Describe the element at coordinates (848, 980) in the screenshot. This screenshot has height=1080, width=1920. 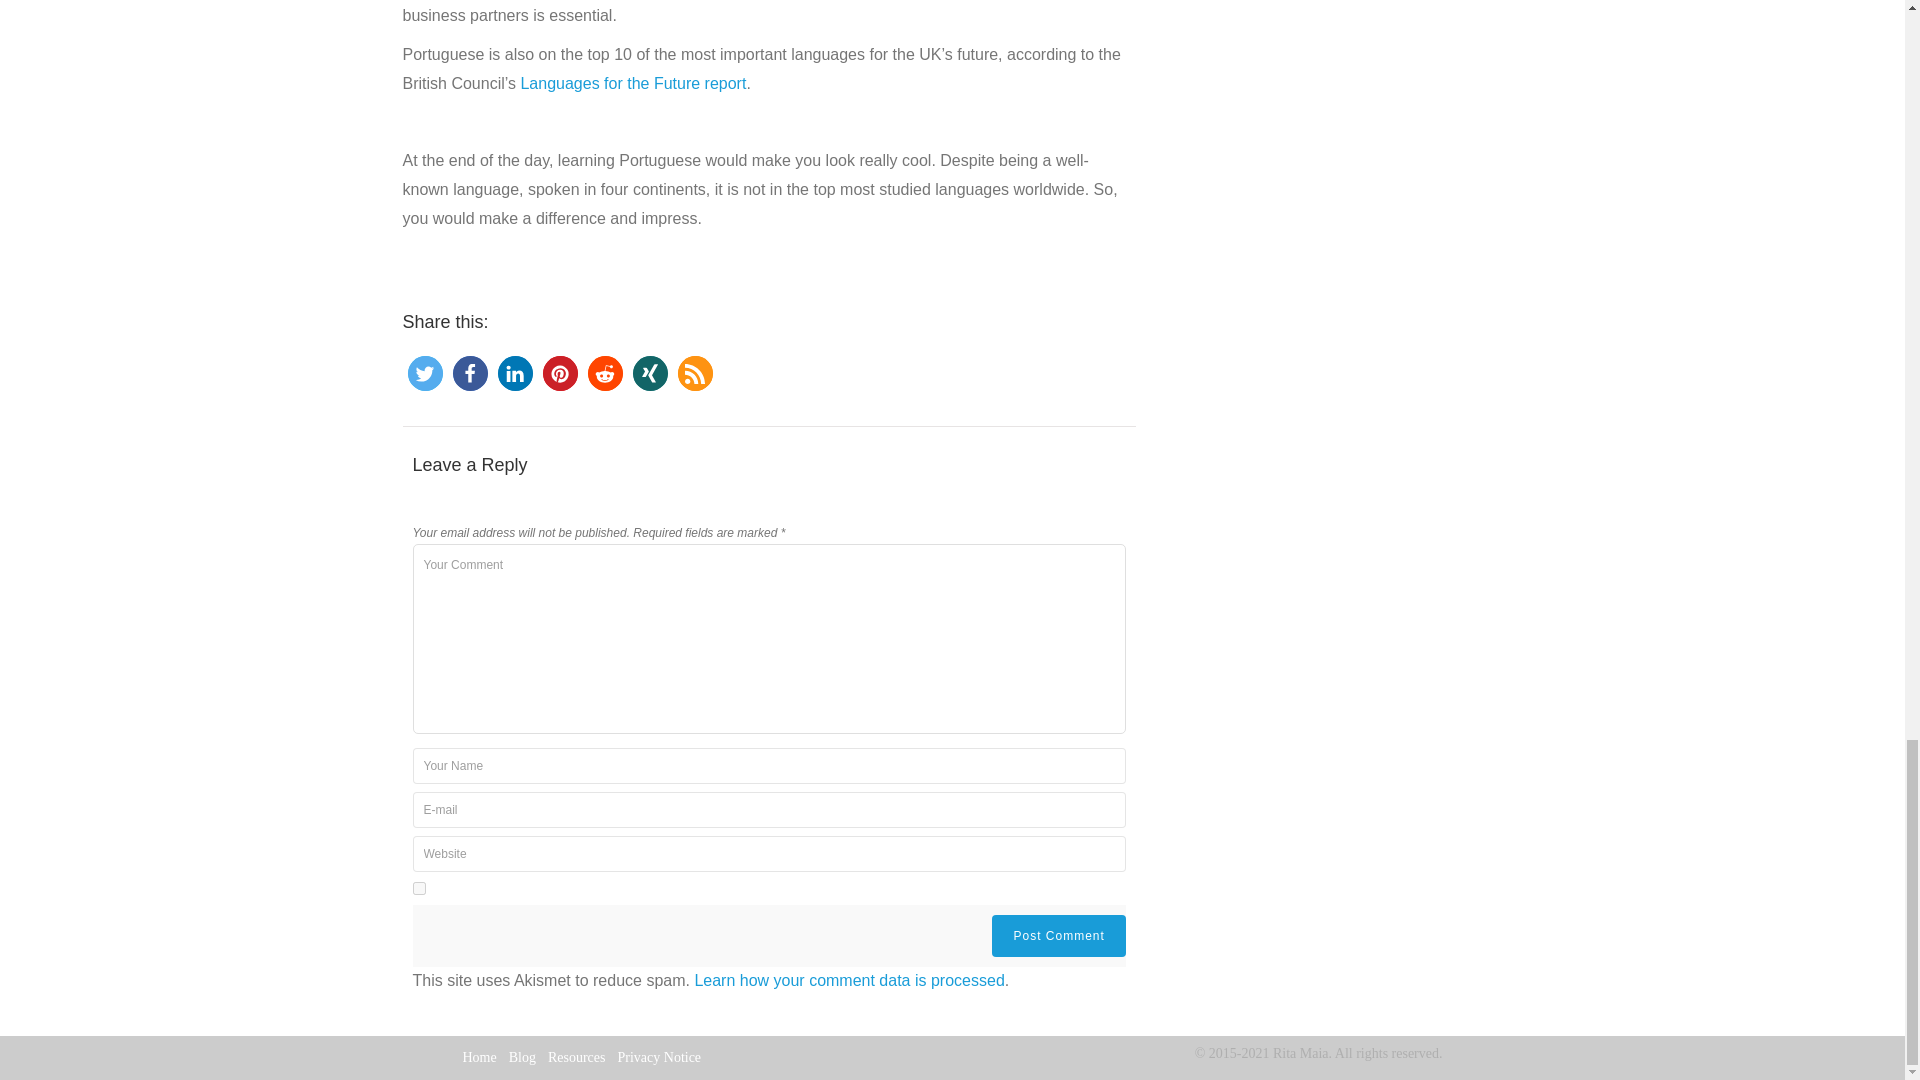
I see `Learn how your comment data is processed` at that location.